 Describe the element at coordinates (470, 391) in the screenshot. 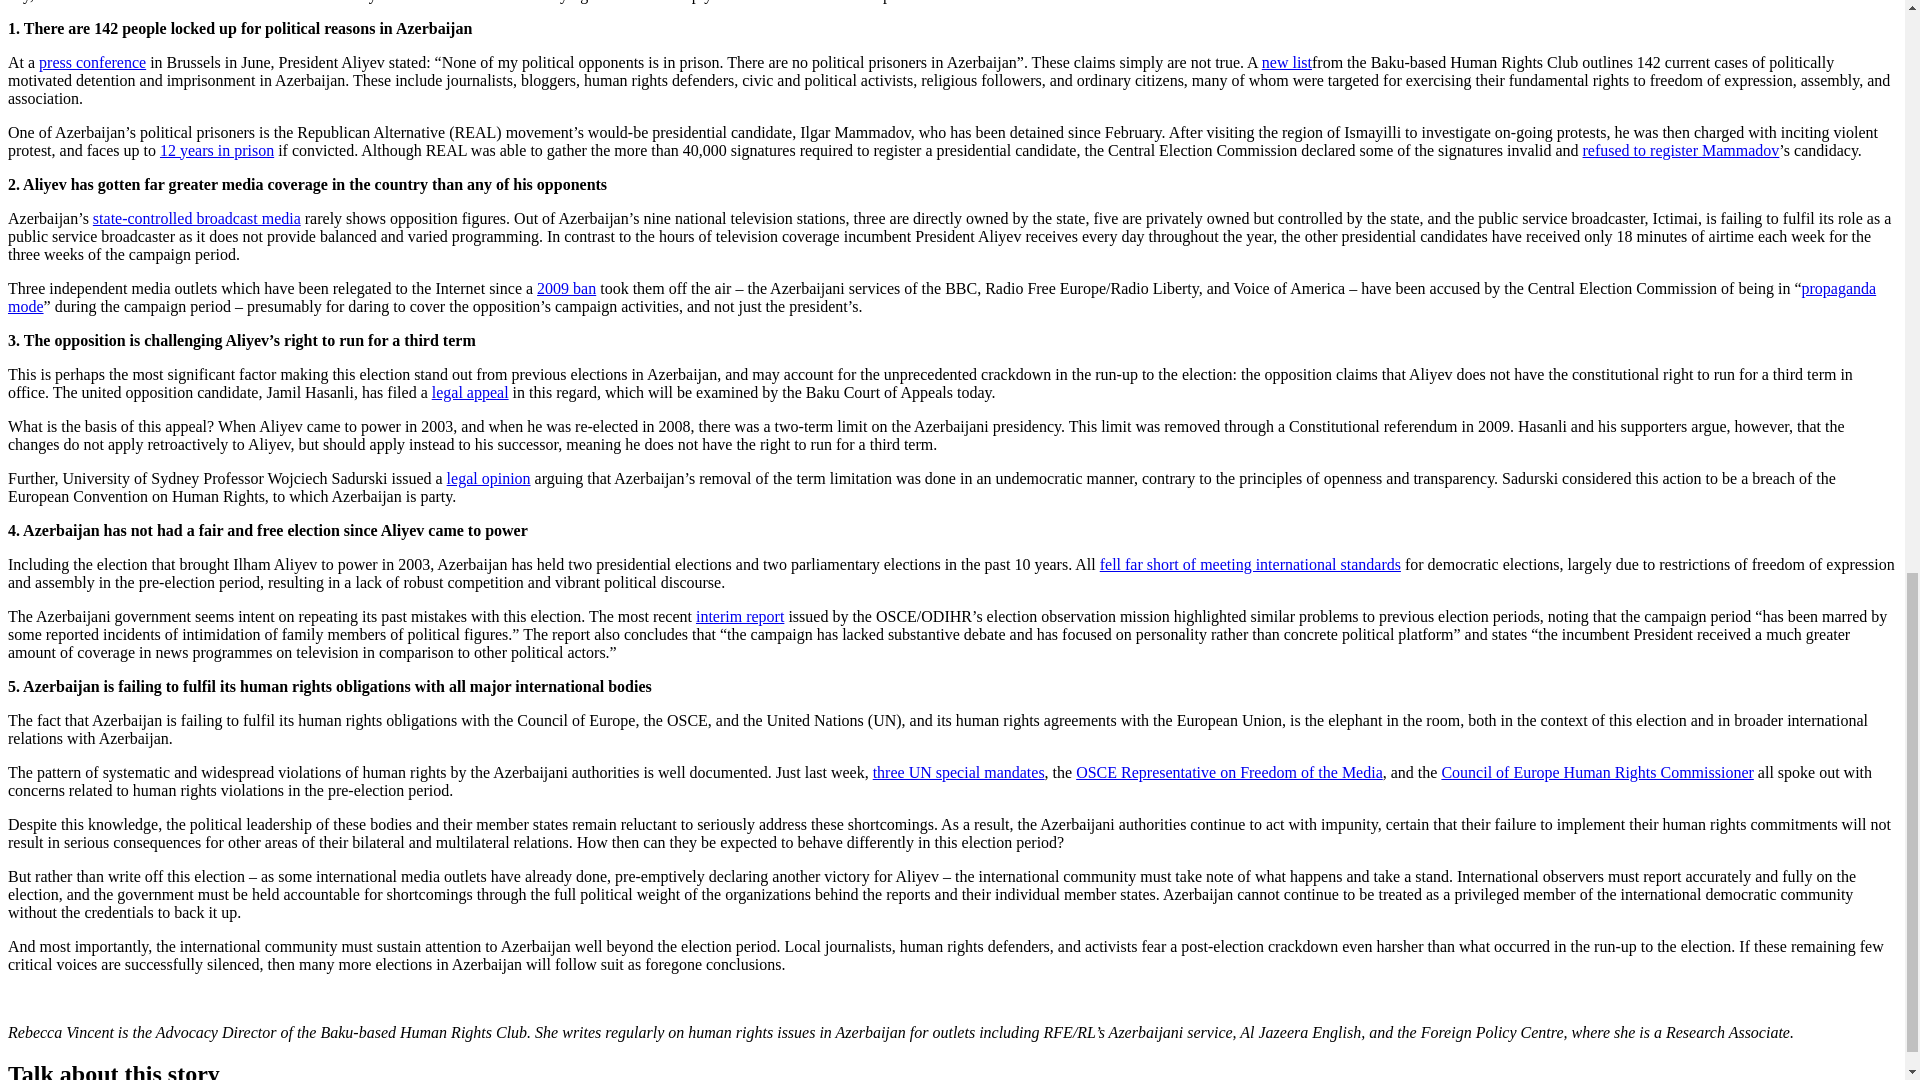

I see `legal appeal` at that location.